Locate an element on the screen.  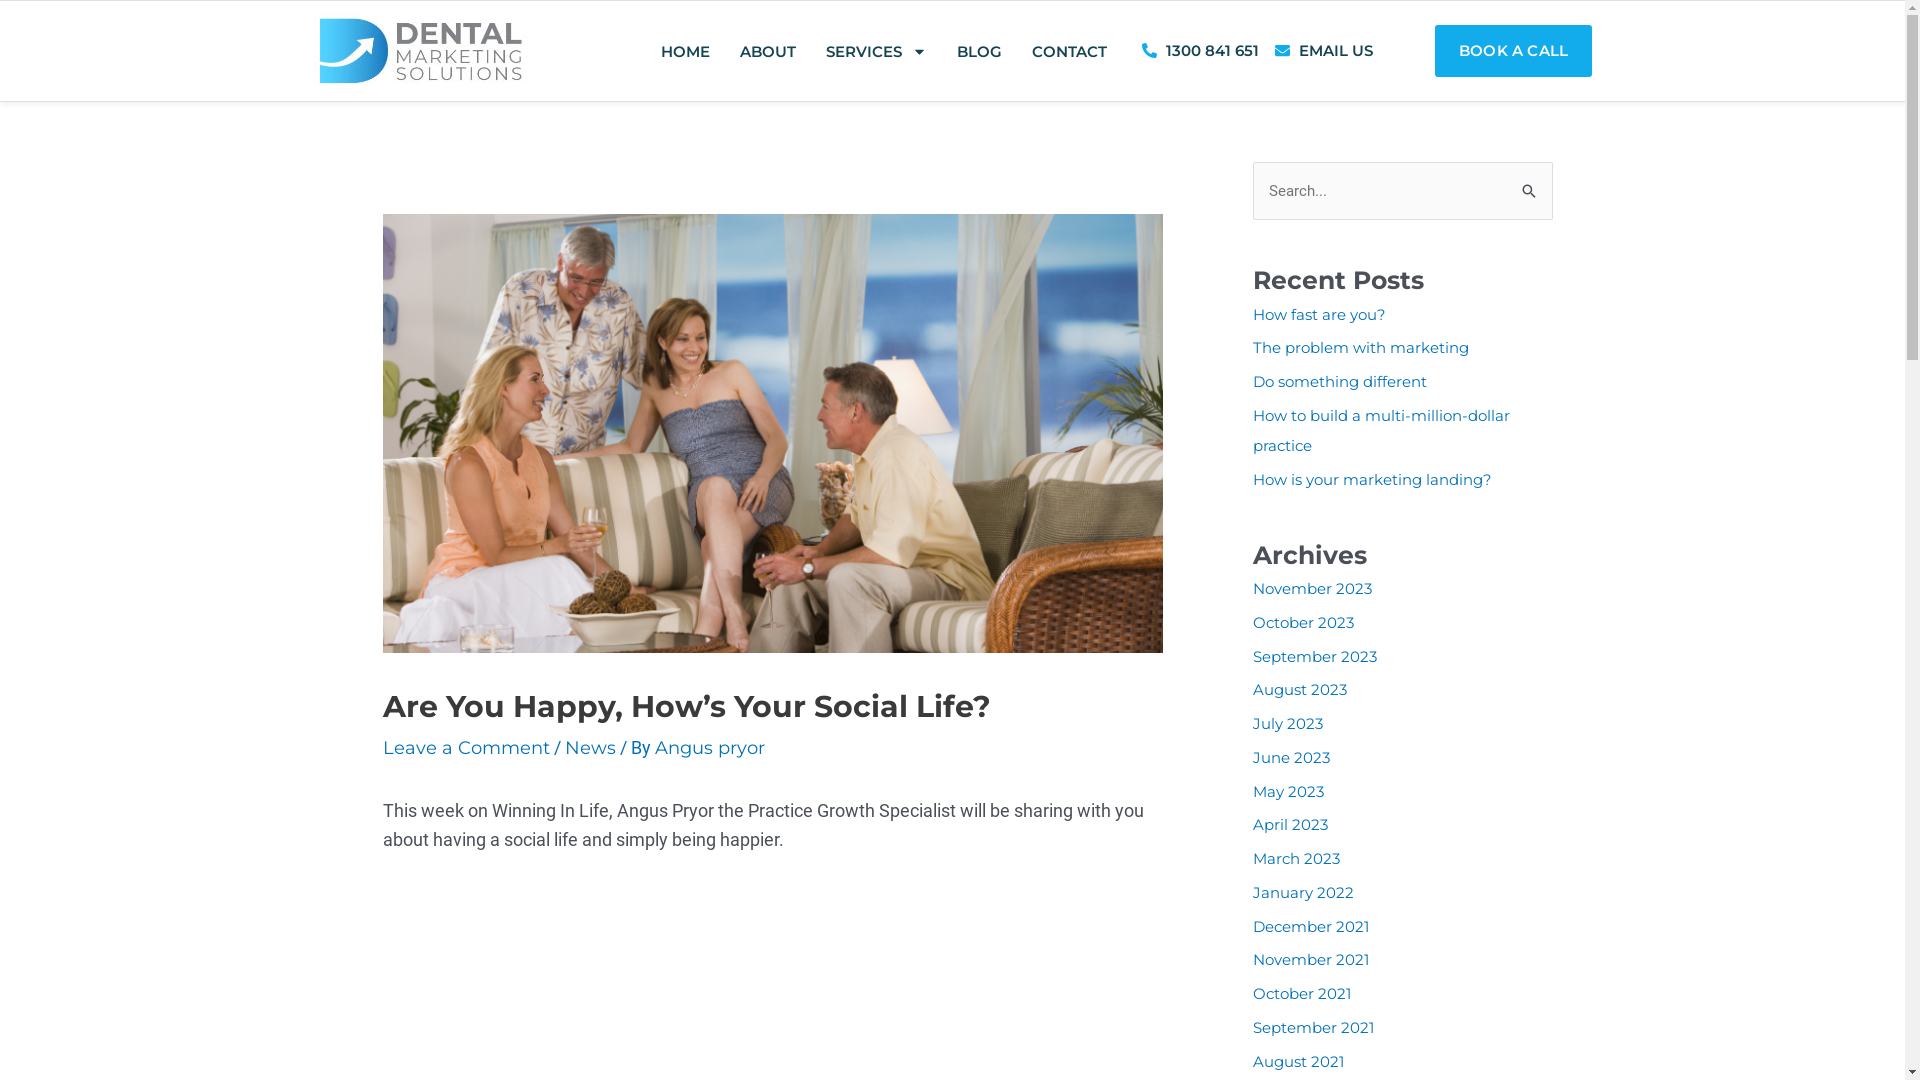
July 2023 is located at coordinates (1287, 724).